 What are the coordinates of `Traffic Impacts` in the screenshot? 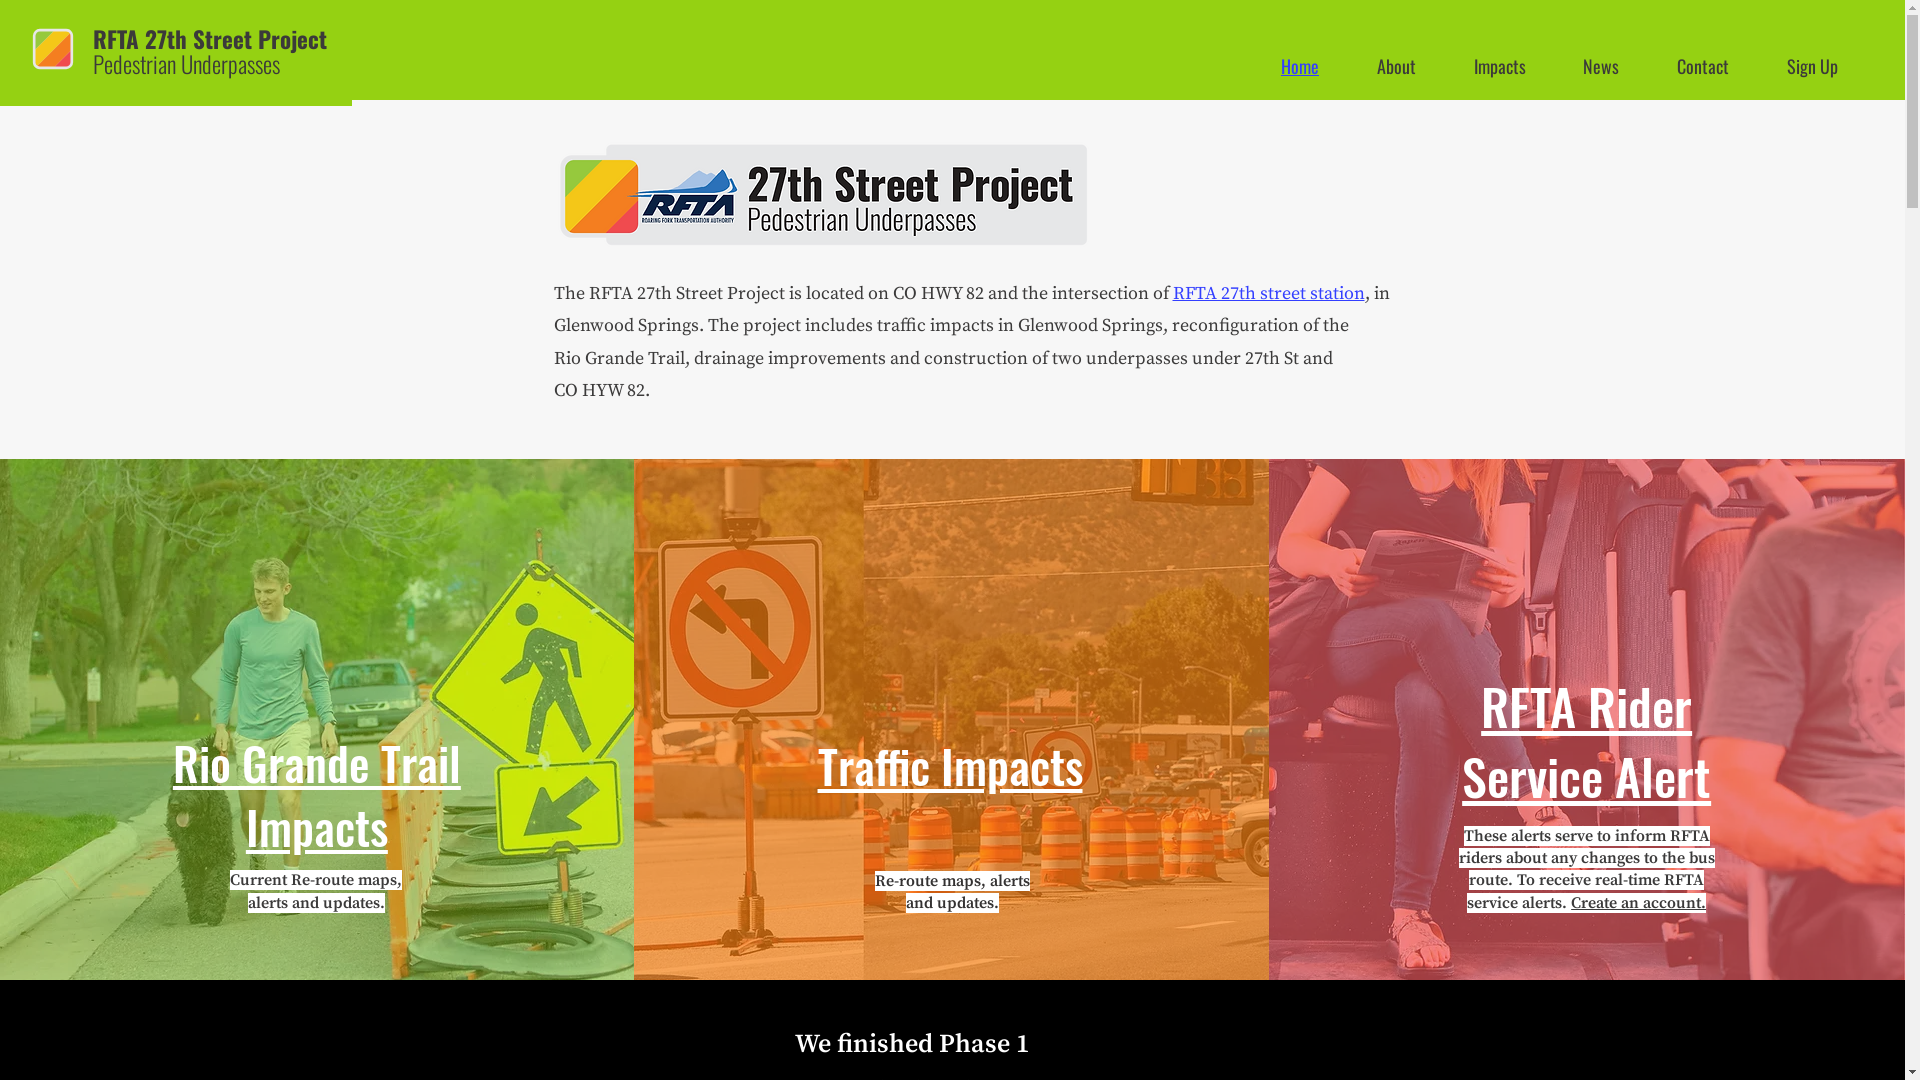 It's located at (950, 765).